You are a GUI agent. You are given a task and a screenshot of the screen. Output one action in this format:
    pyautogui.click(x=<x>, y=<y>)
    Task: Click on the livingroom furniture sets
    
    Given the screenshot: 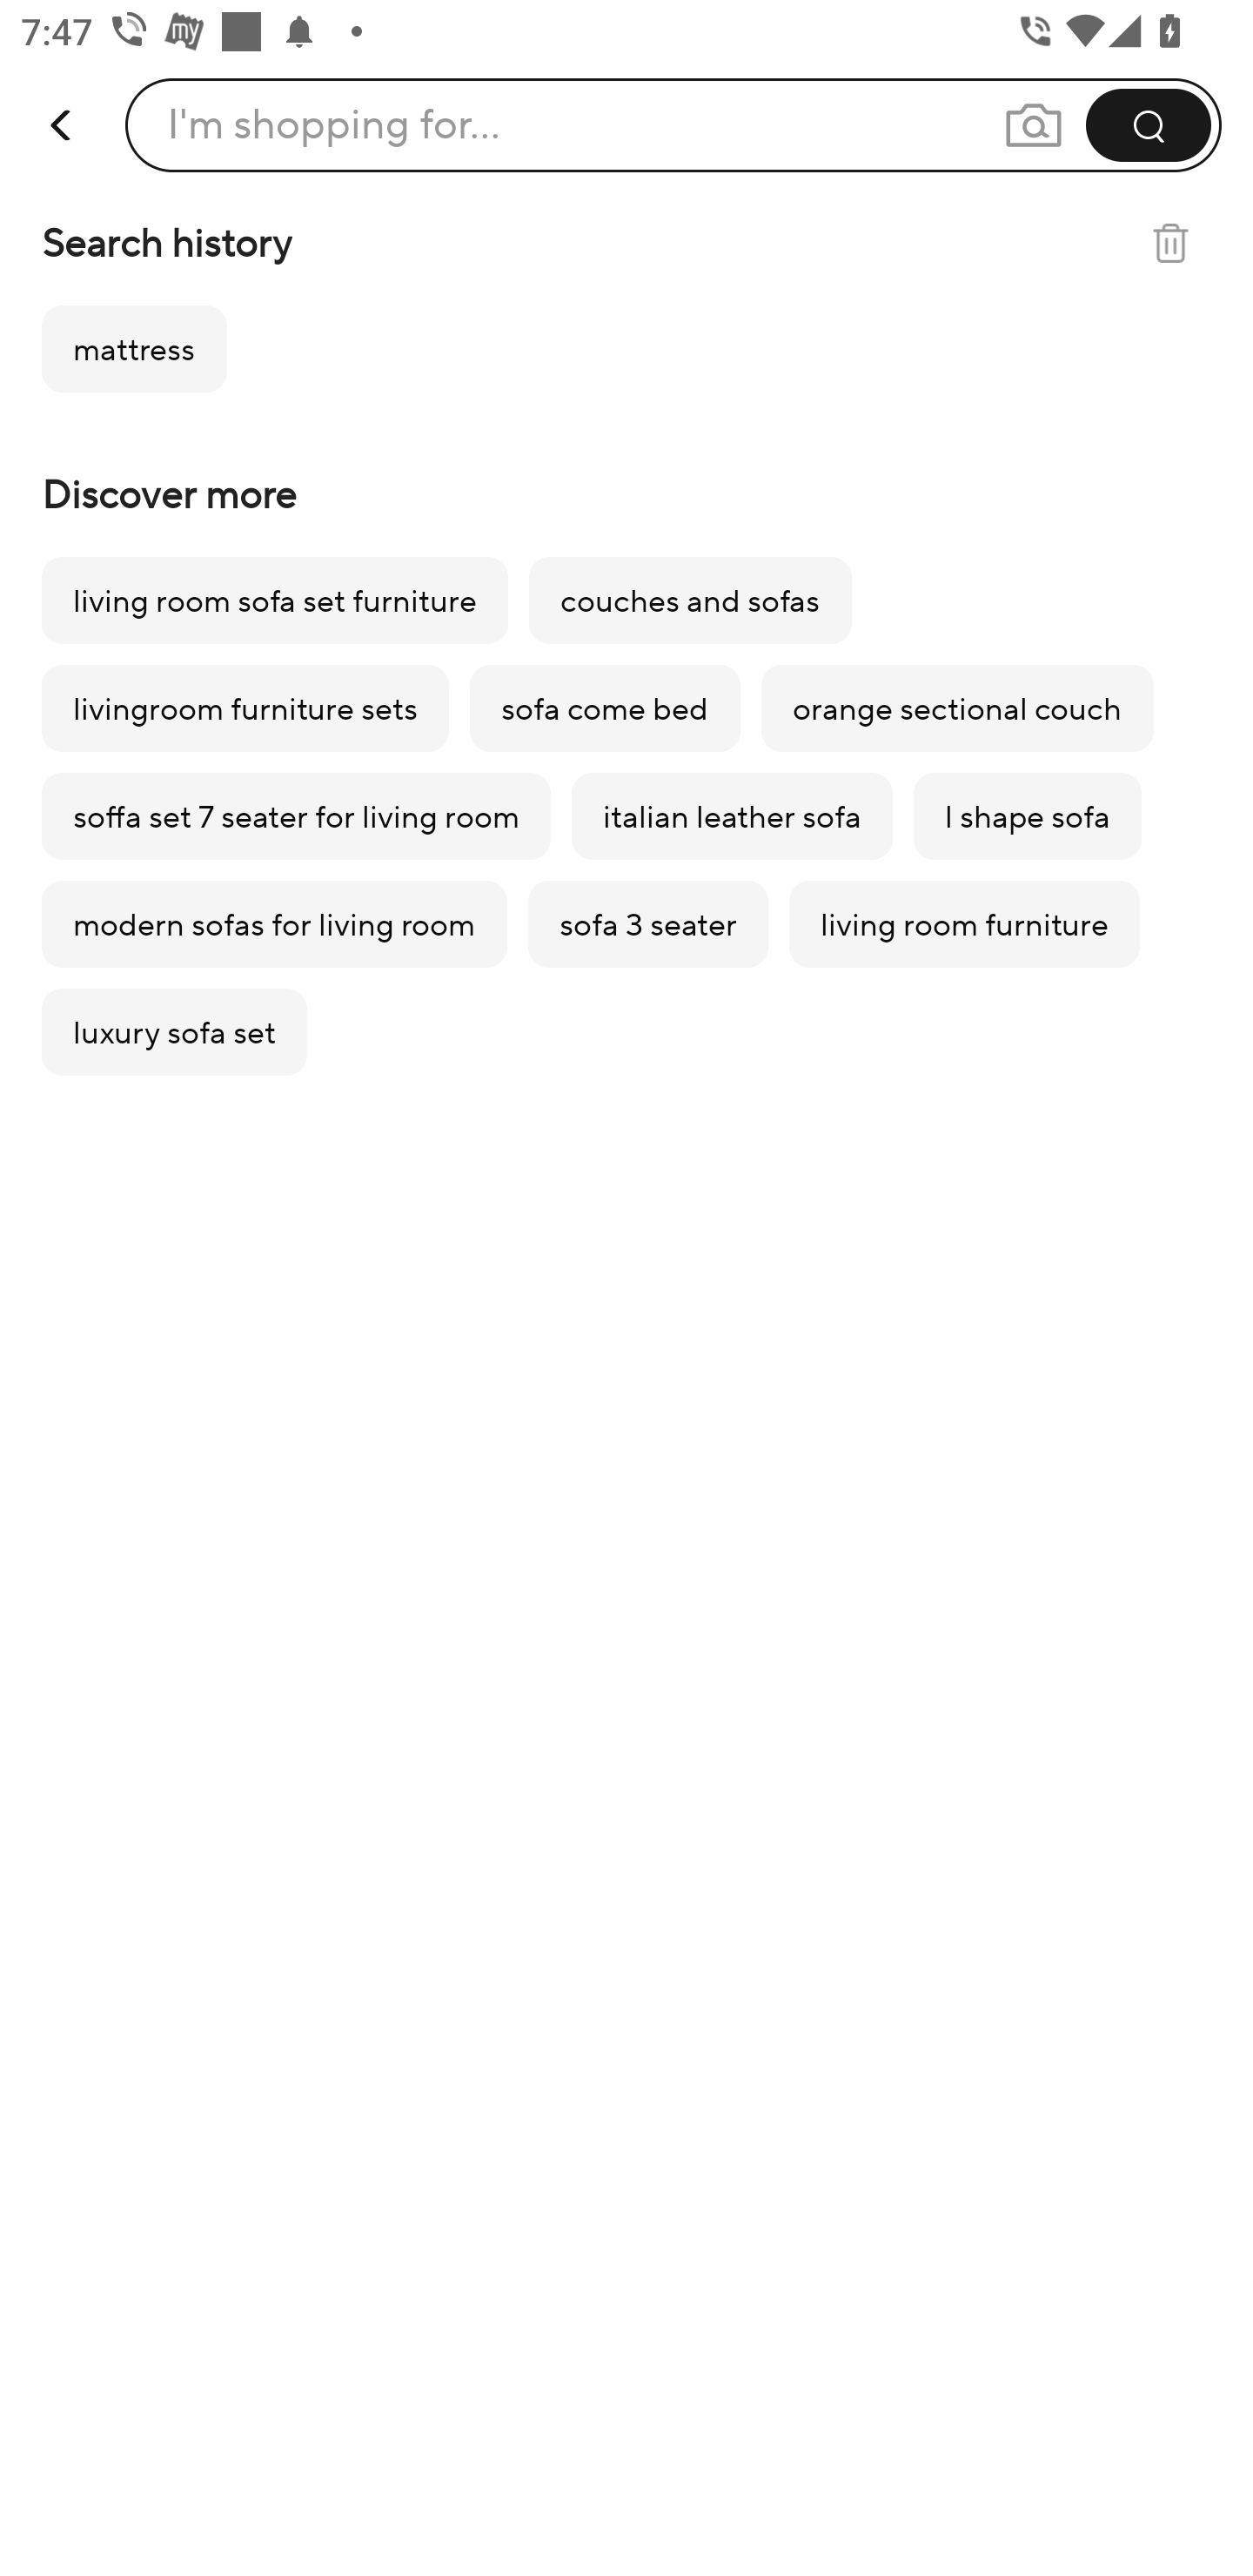 What is the action you would take?
    pyautogui.click(x=245, y=708)
    